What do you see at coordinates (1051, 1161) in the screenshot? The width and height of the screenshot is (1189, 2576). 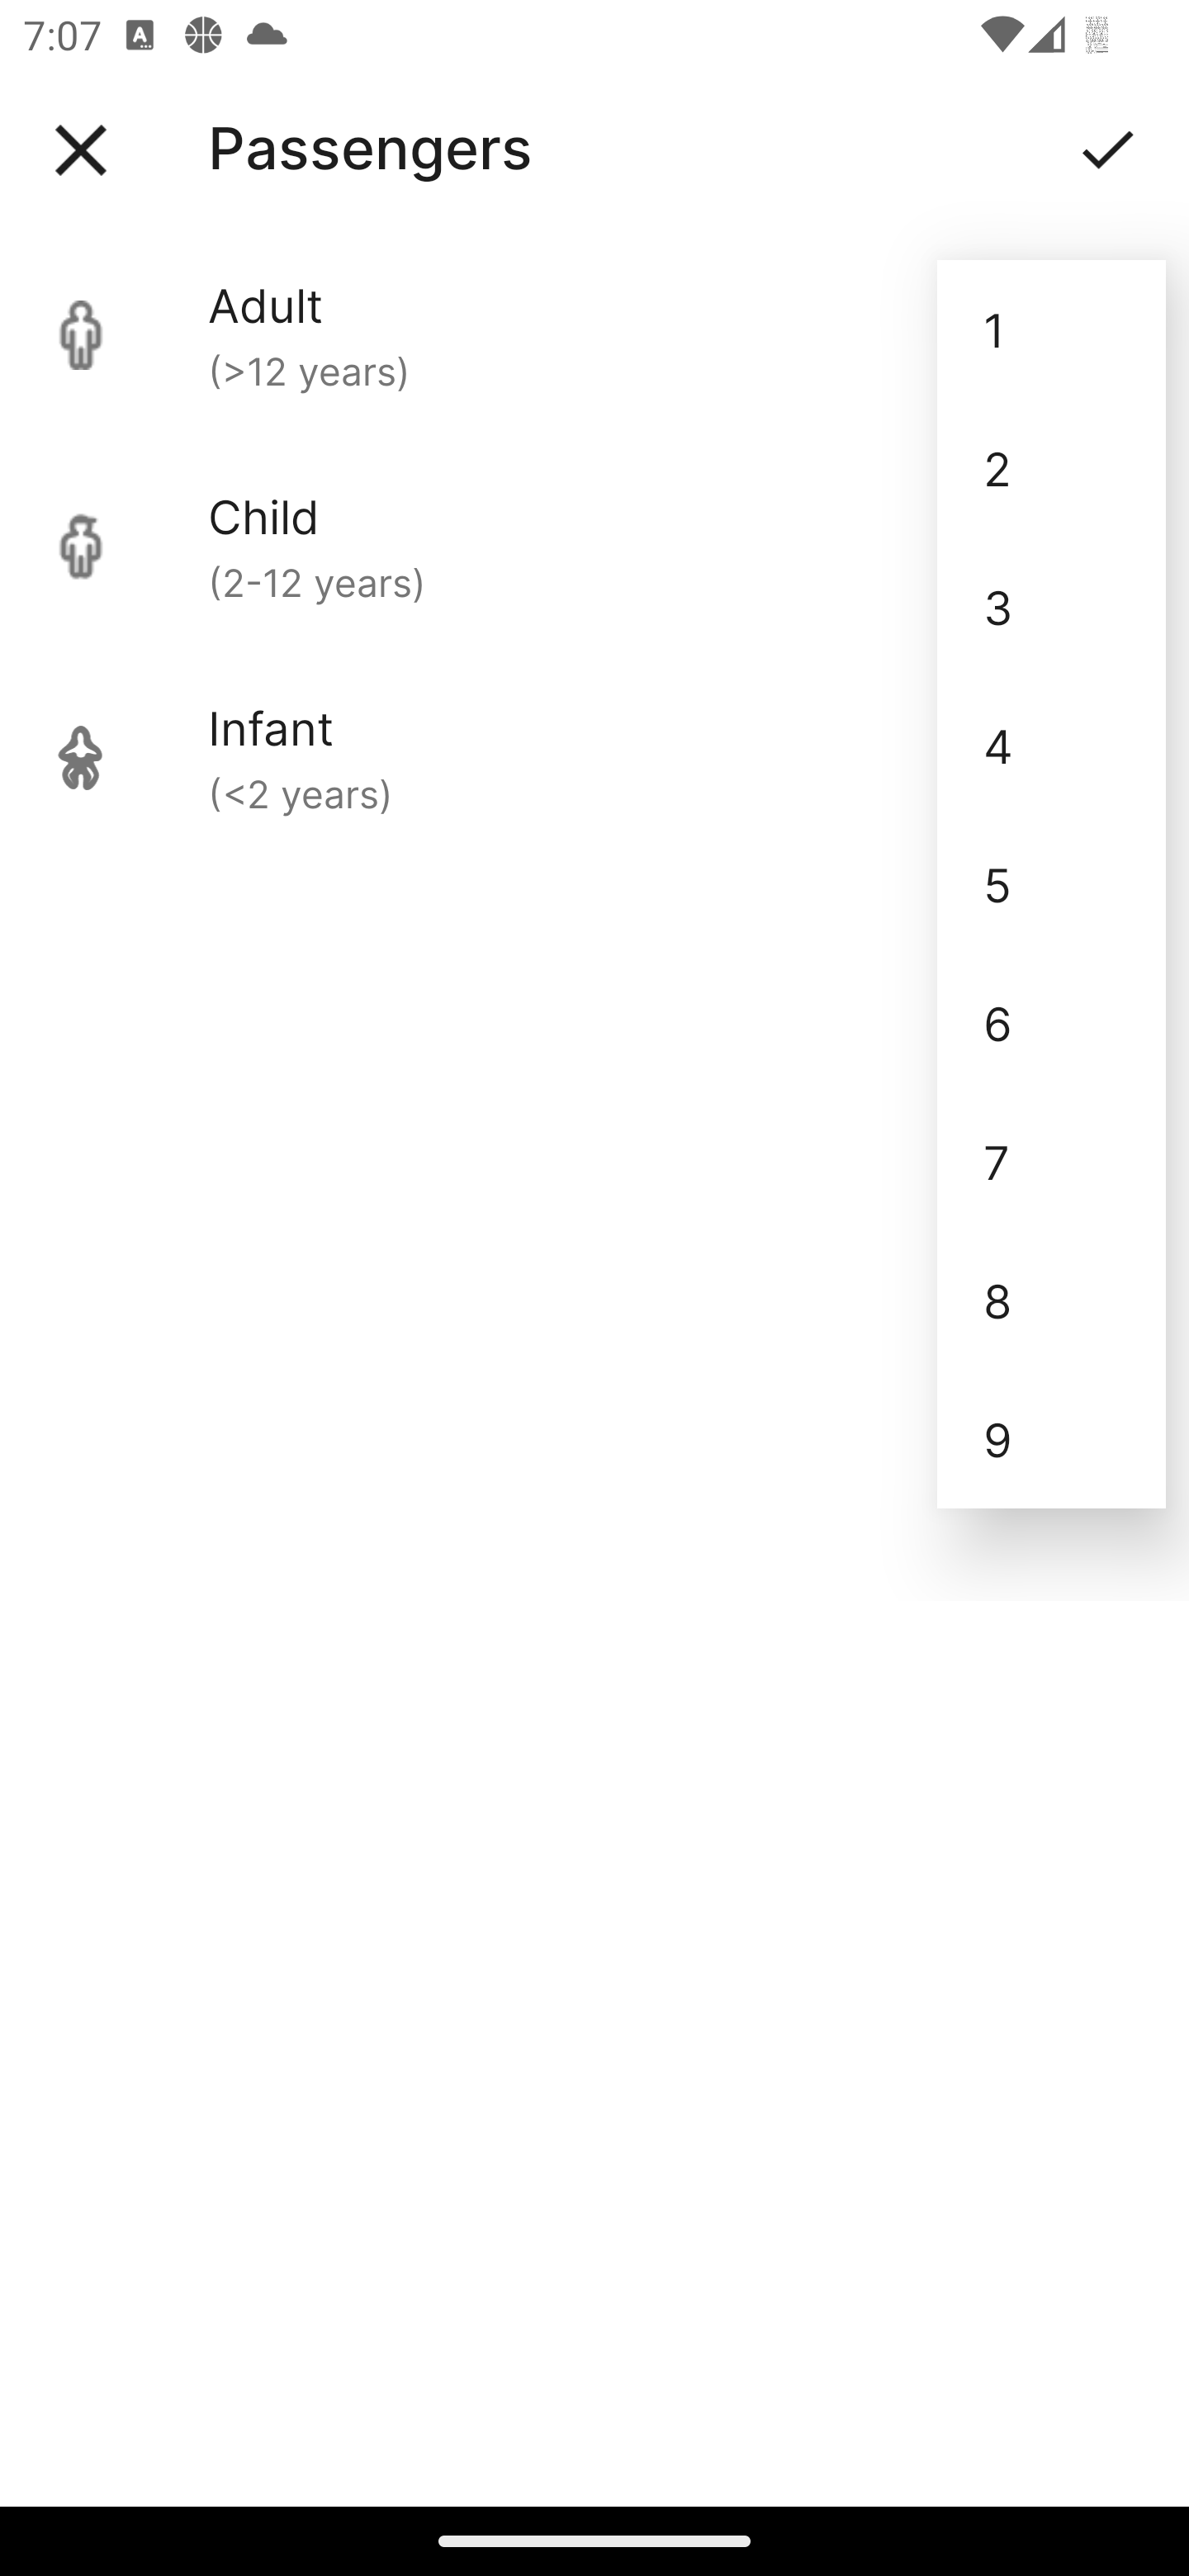 I see `7` at bounding box center [1051, 1161].